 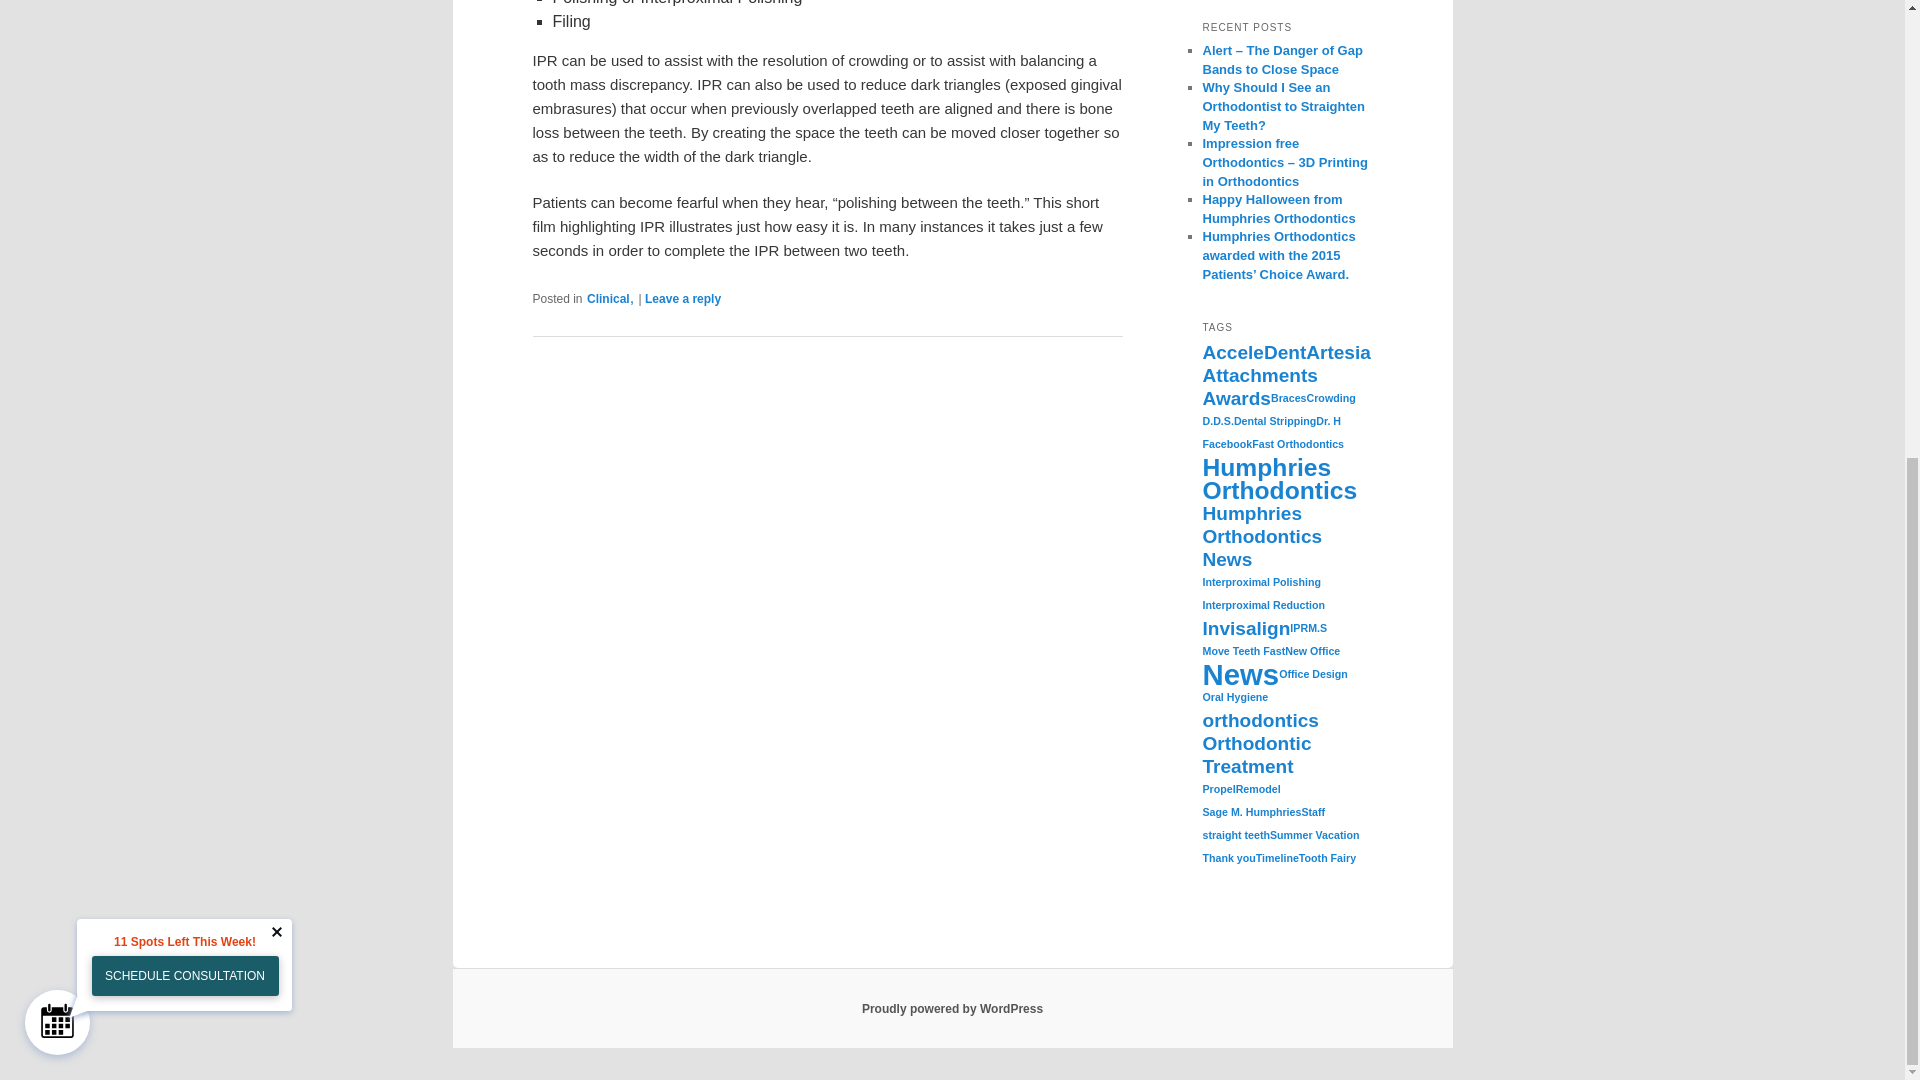 I want to click on Leave a reply, so click(x=683, y=298).